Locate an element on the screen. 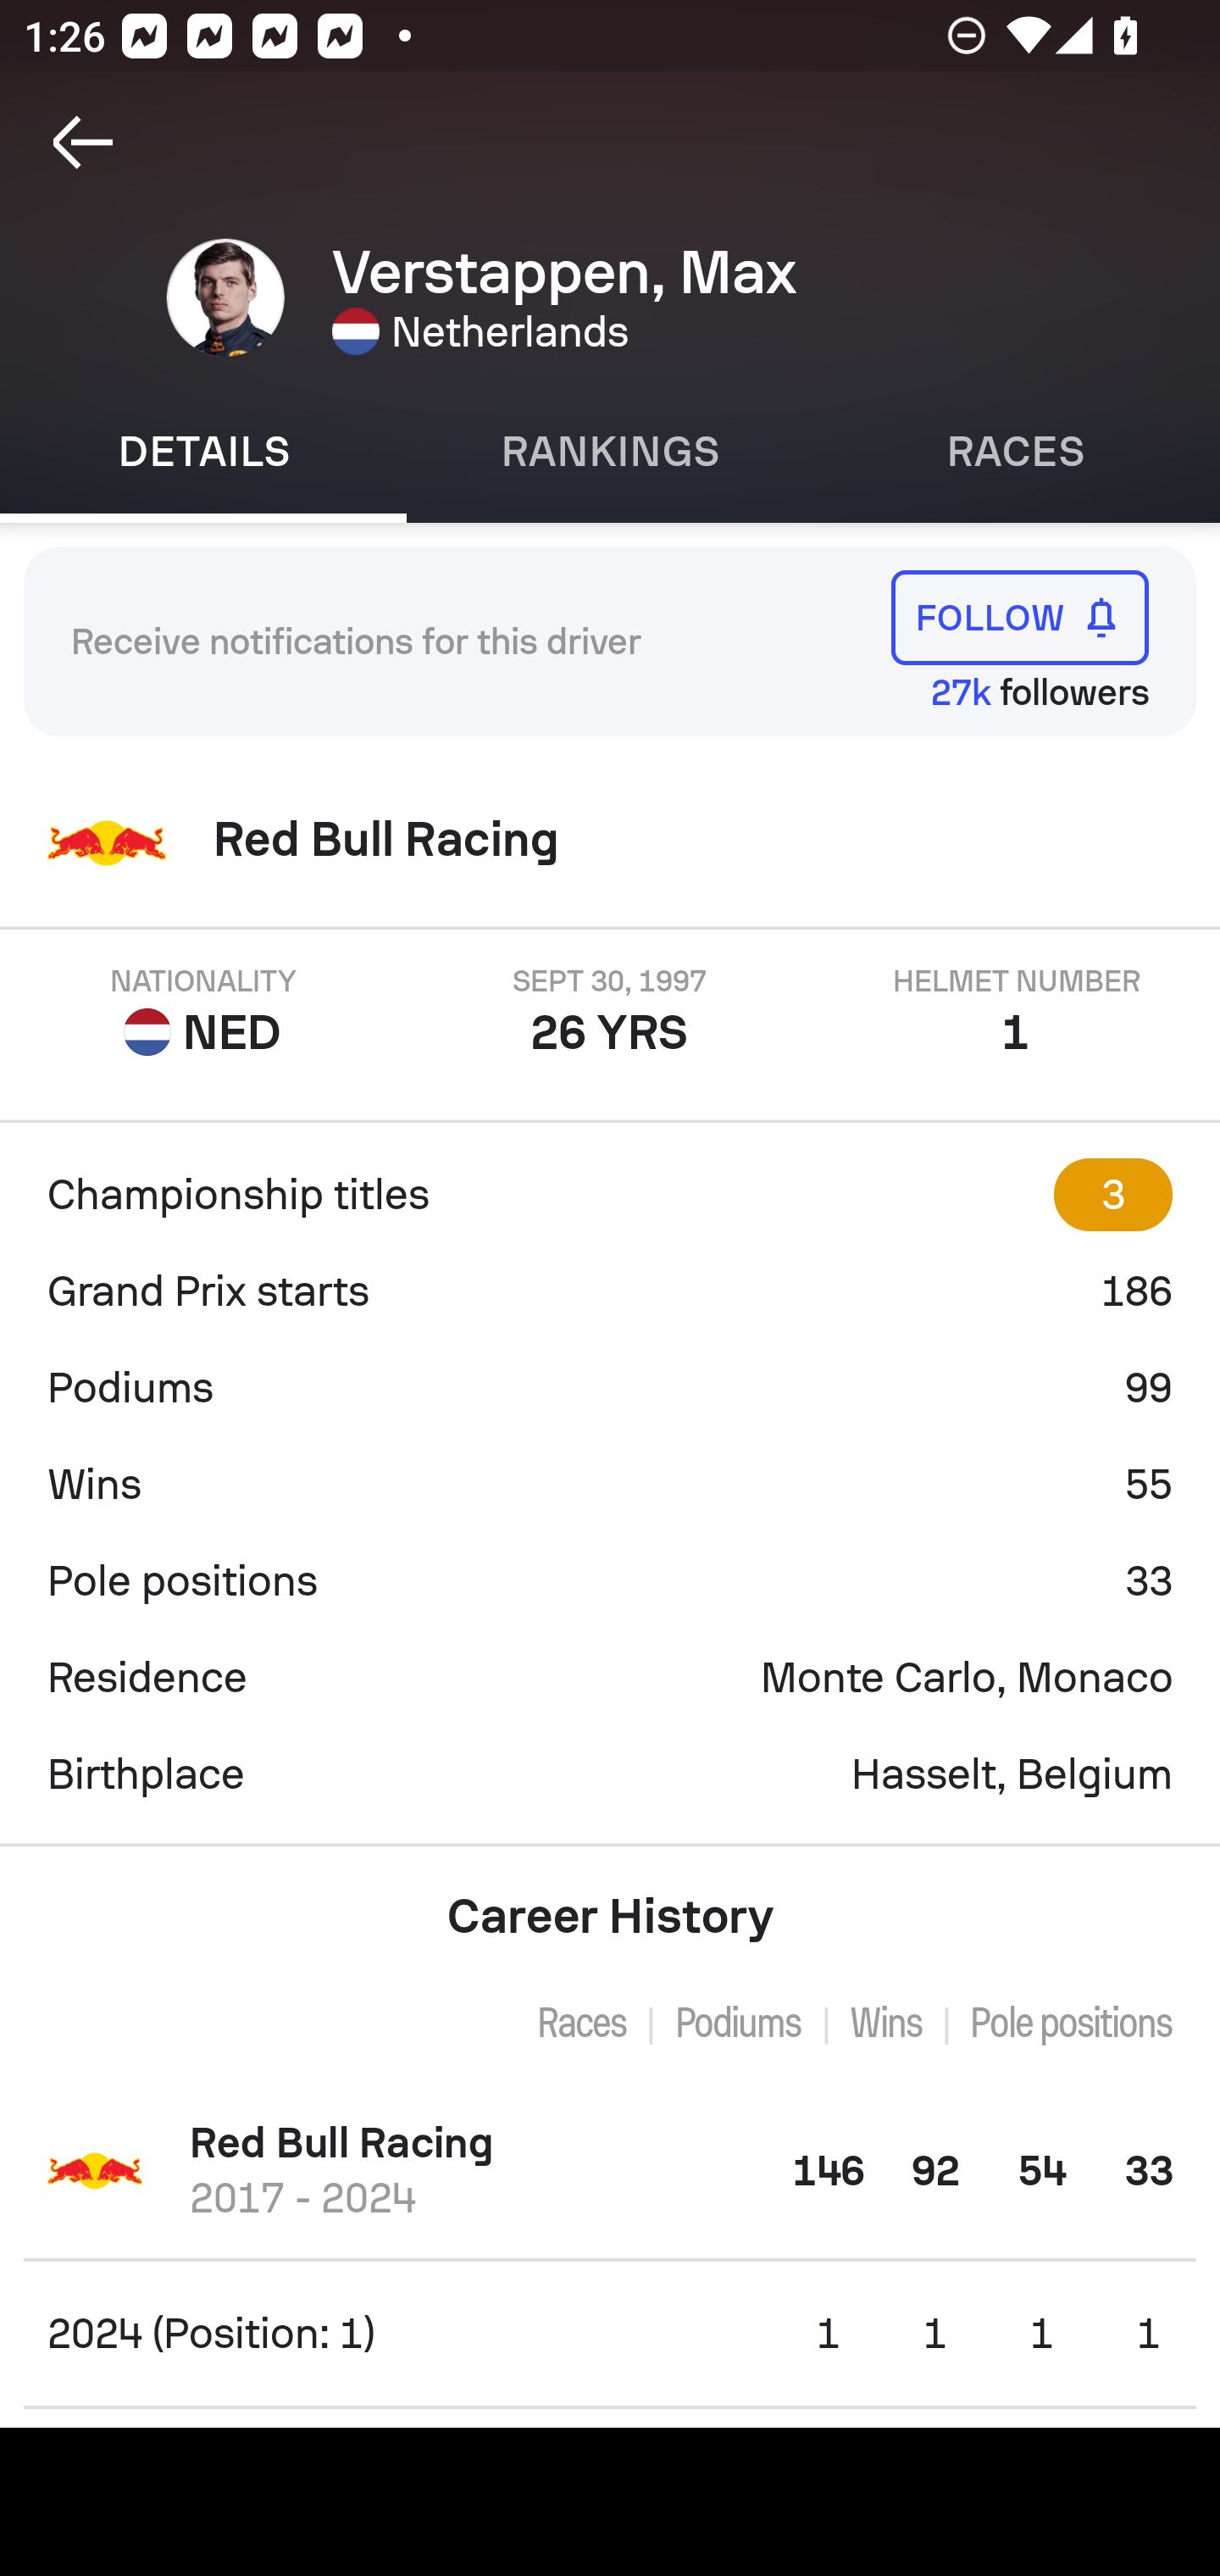 Image resolution: width=1220 pixels, height=2576 pixels. 2024 (Position: 1) 1 1 1 1 is located at coordinates (610, 2334).